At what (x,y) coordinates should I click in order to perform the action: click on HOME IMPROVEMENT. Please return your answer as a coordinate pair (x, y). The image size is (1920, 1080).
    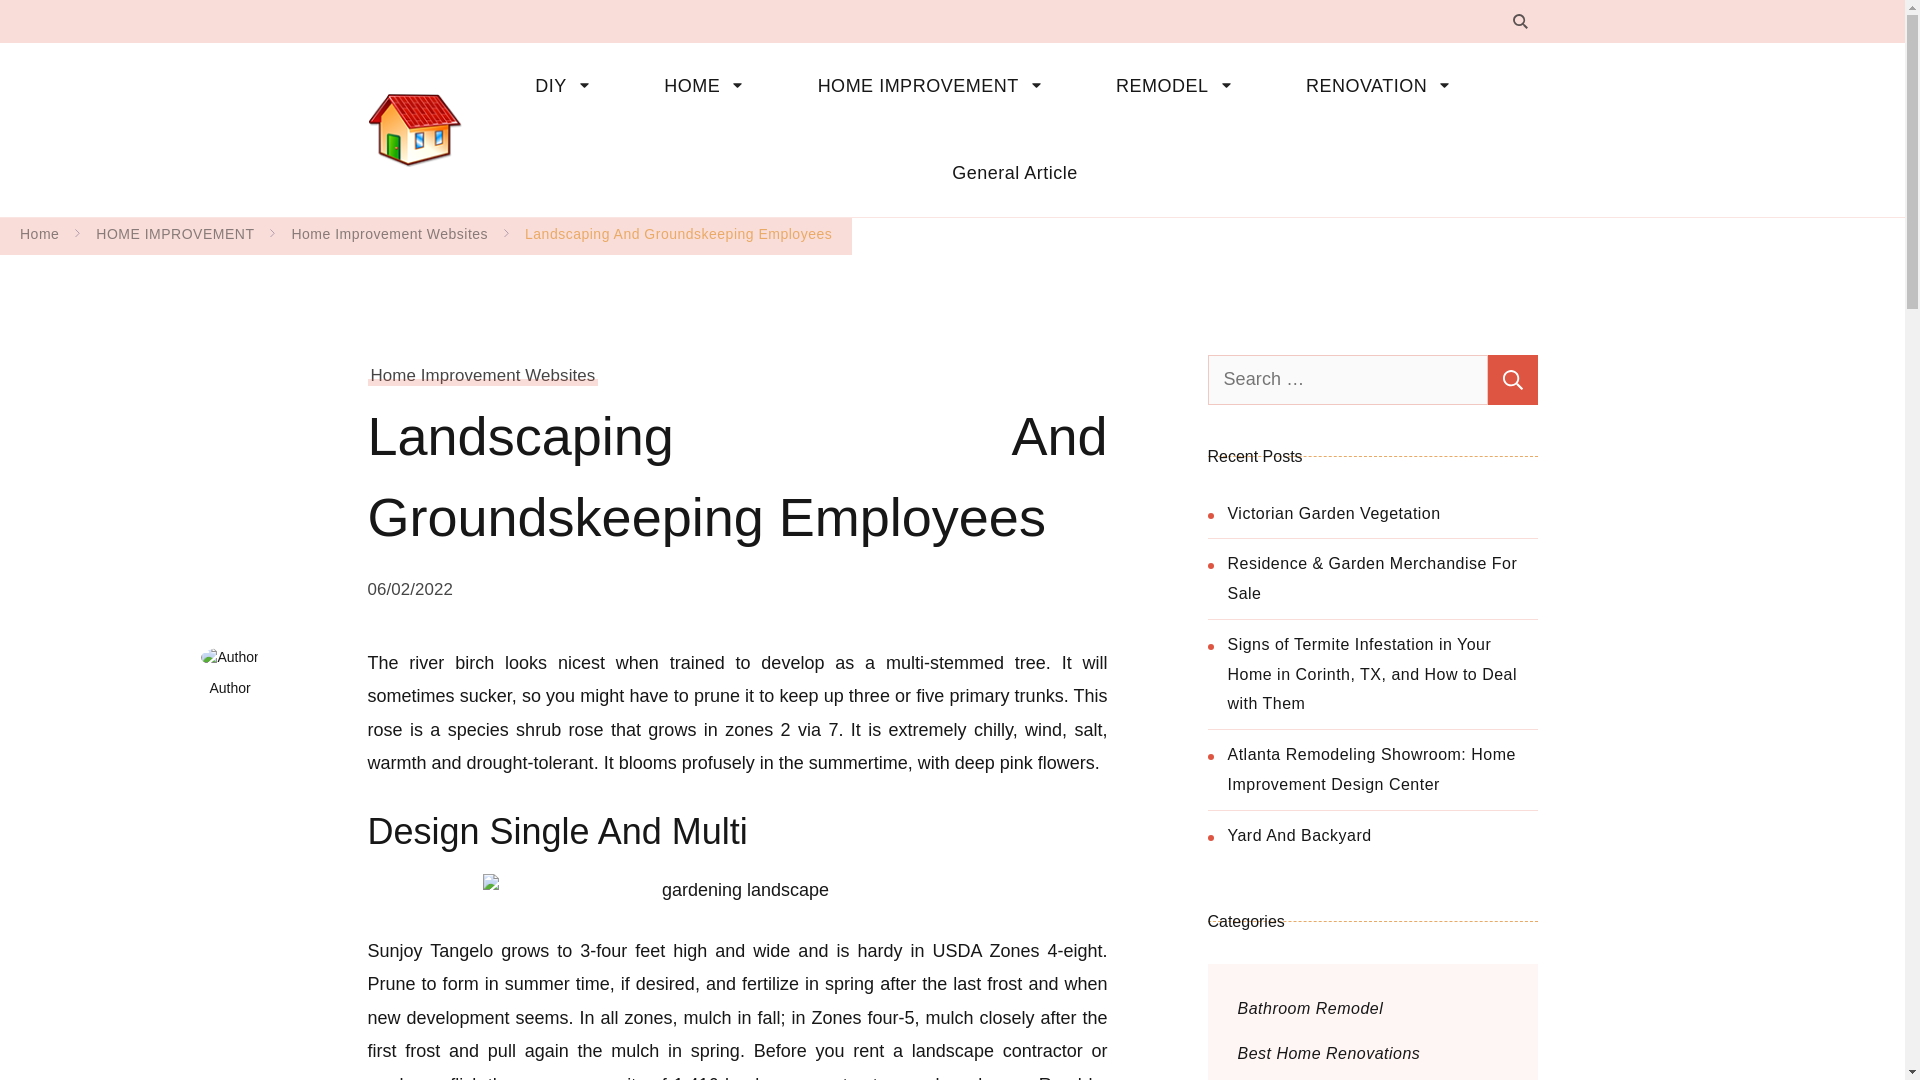
    Looking at the image, I should click on (936, 86).